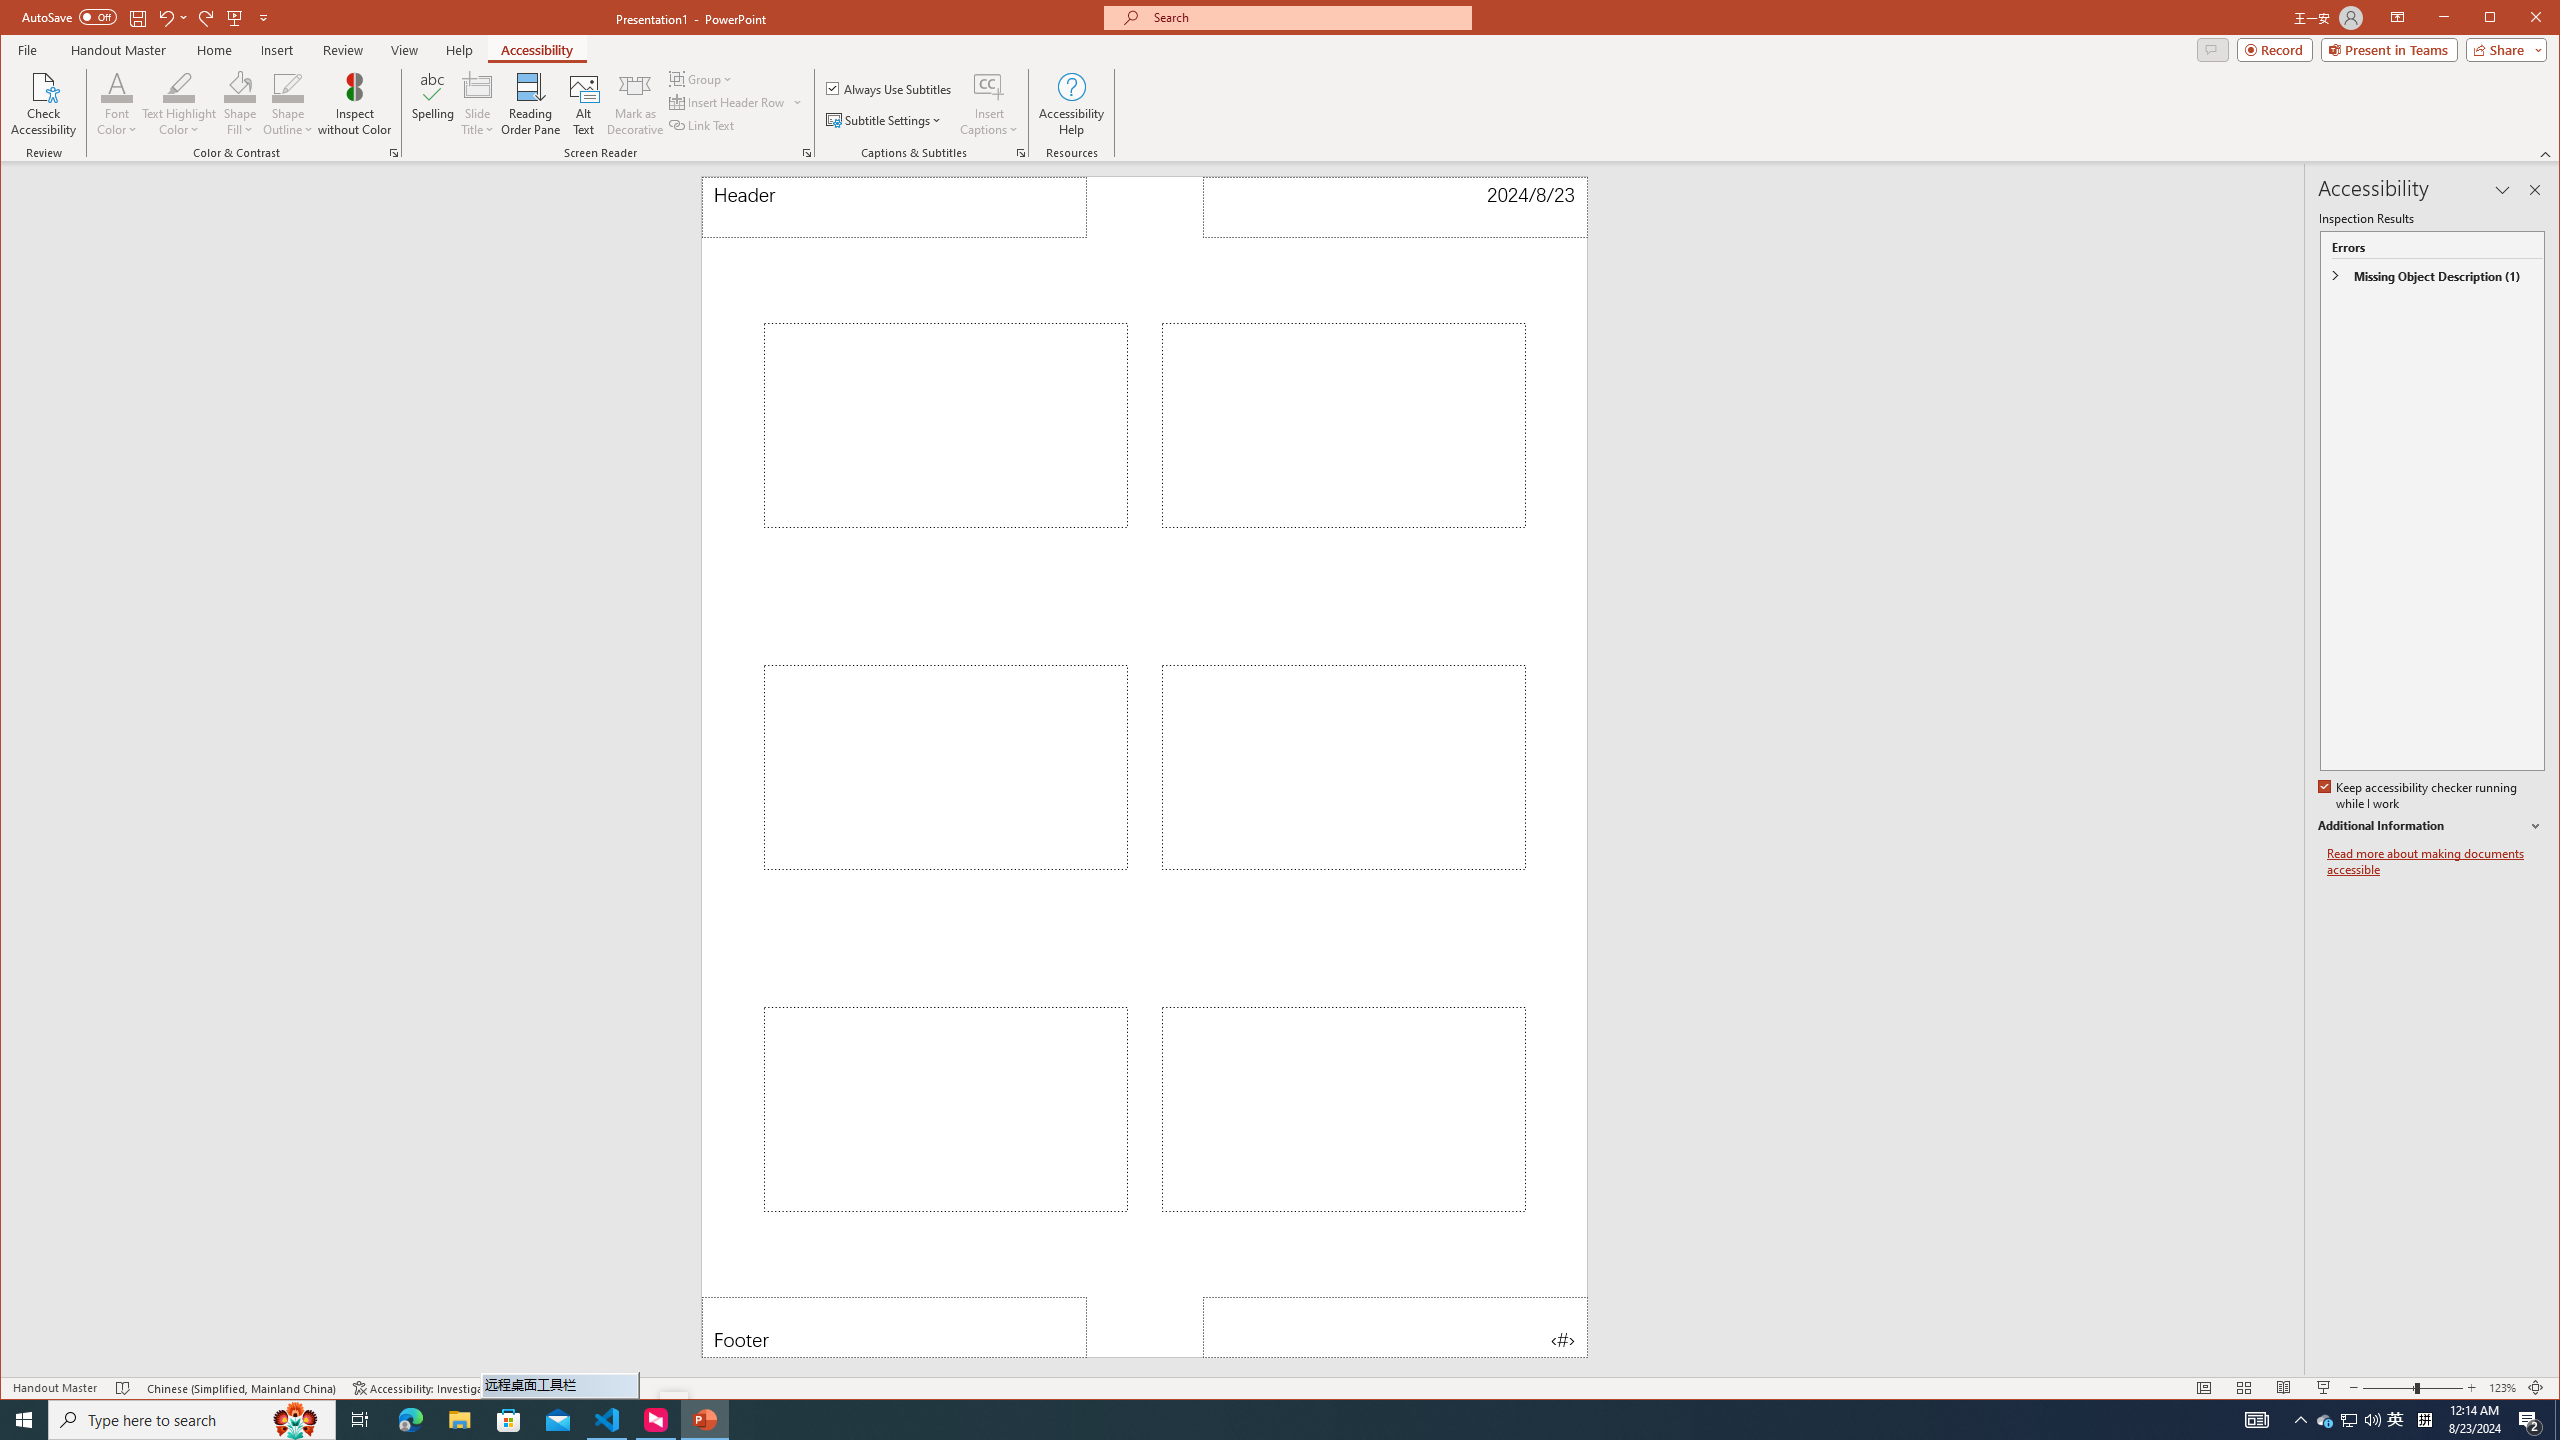 Image resolution: width=2560 pixels, height=1440 pixels. What do you see at coordinates (288, 104) in the screenshot?
I see `Always Use Subtitles` at bounding box center [288, 104].